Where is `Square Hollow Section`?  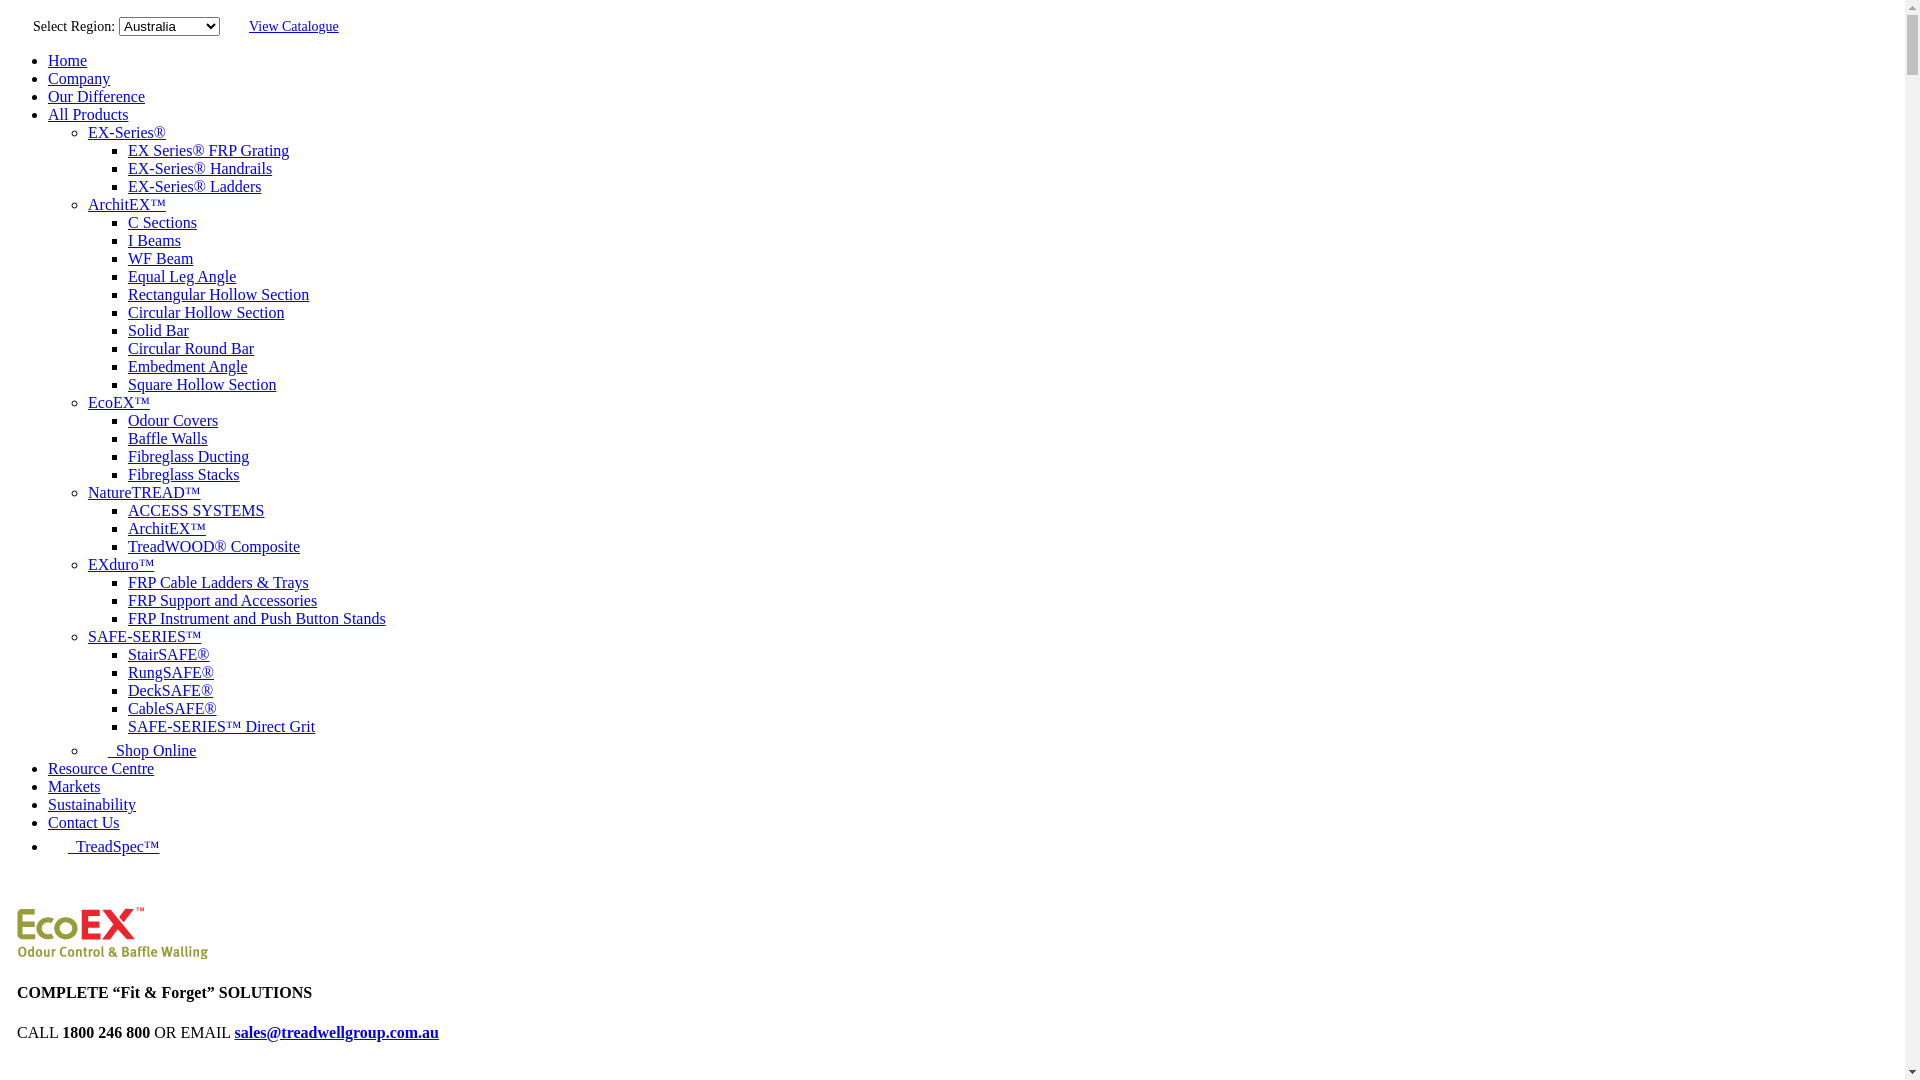
Square Hollow Section is located at coordinates (202, 384).